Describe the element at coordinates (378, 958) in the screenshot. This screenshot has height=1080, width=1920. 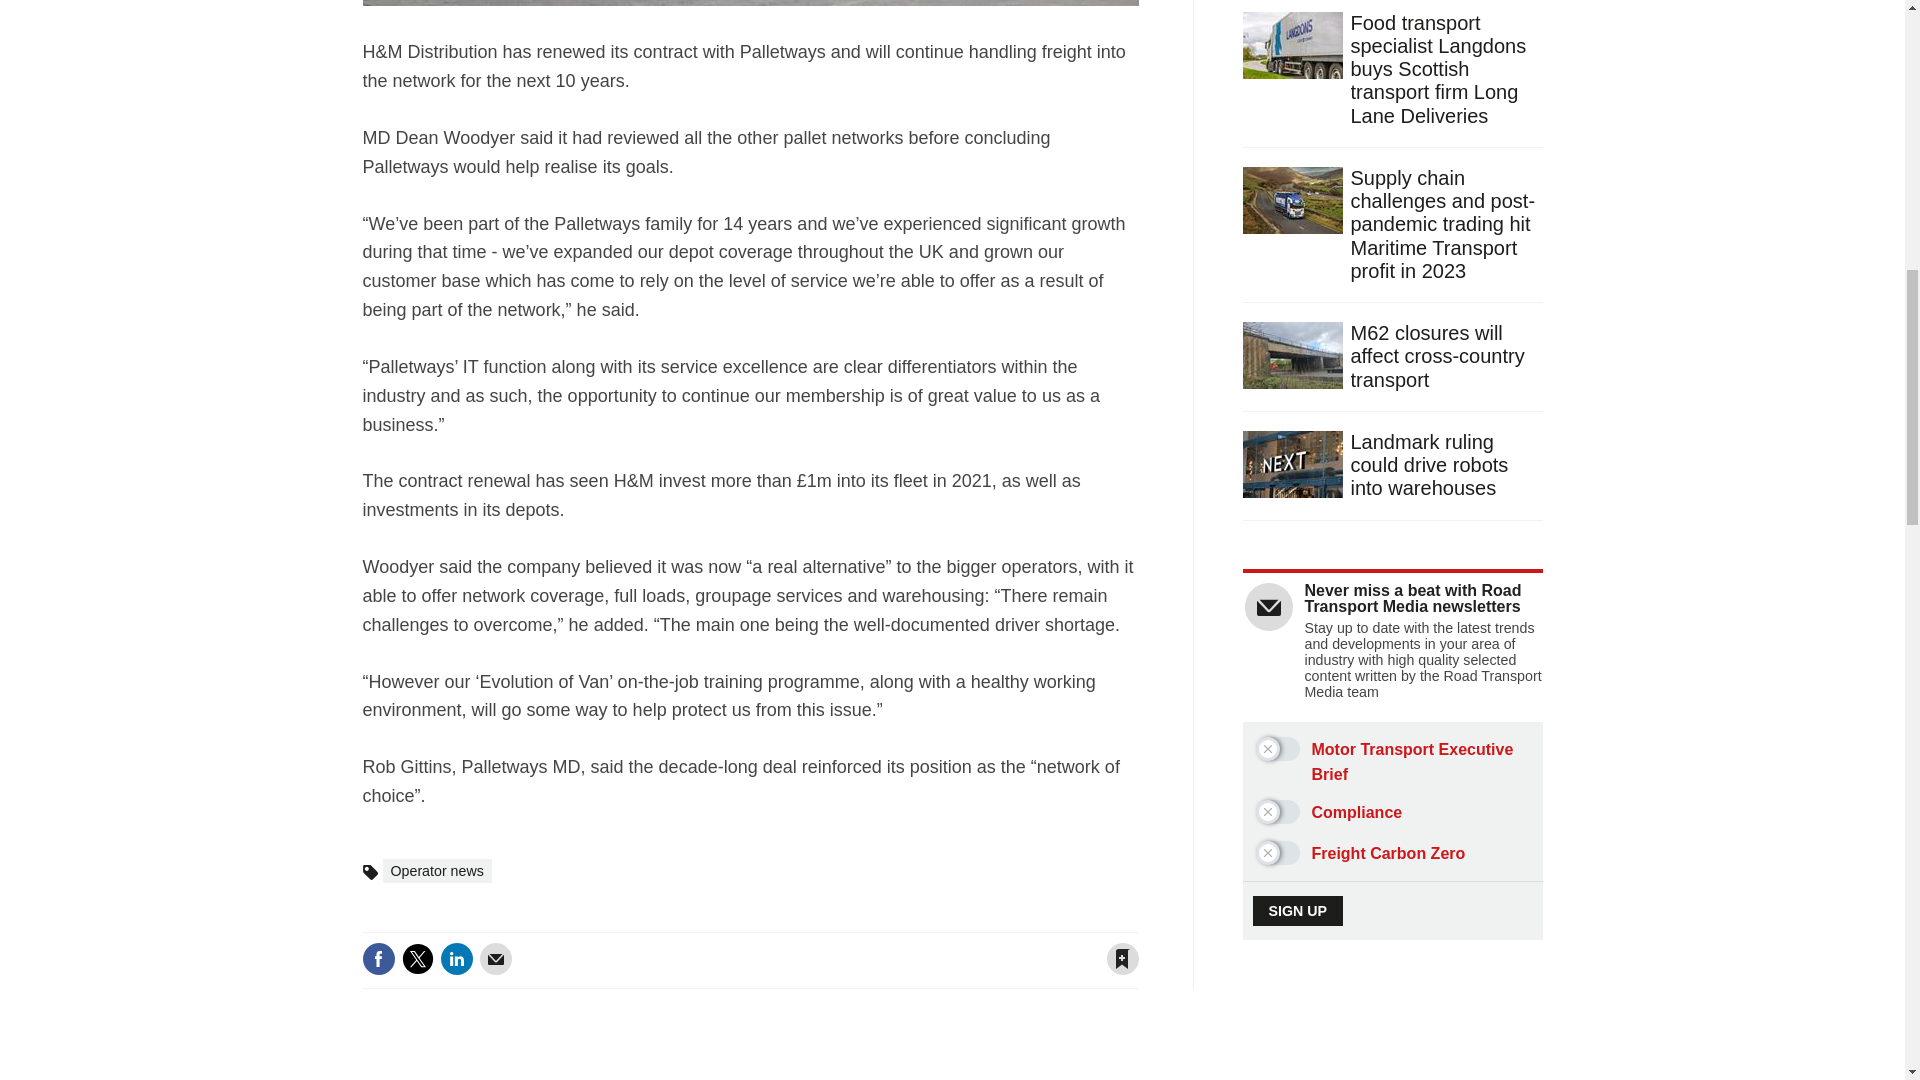
I see `Share this on Facebook` at that location.